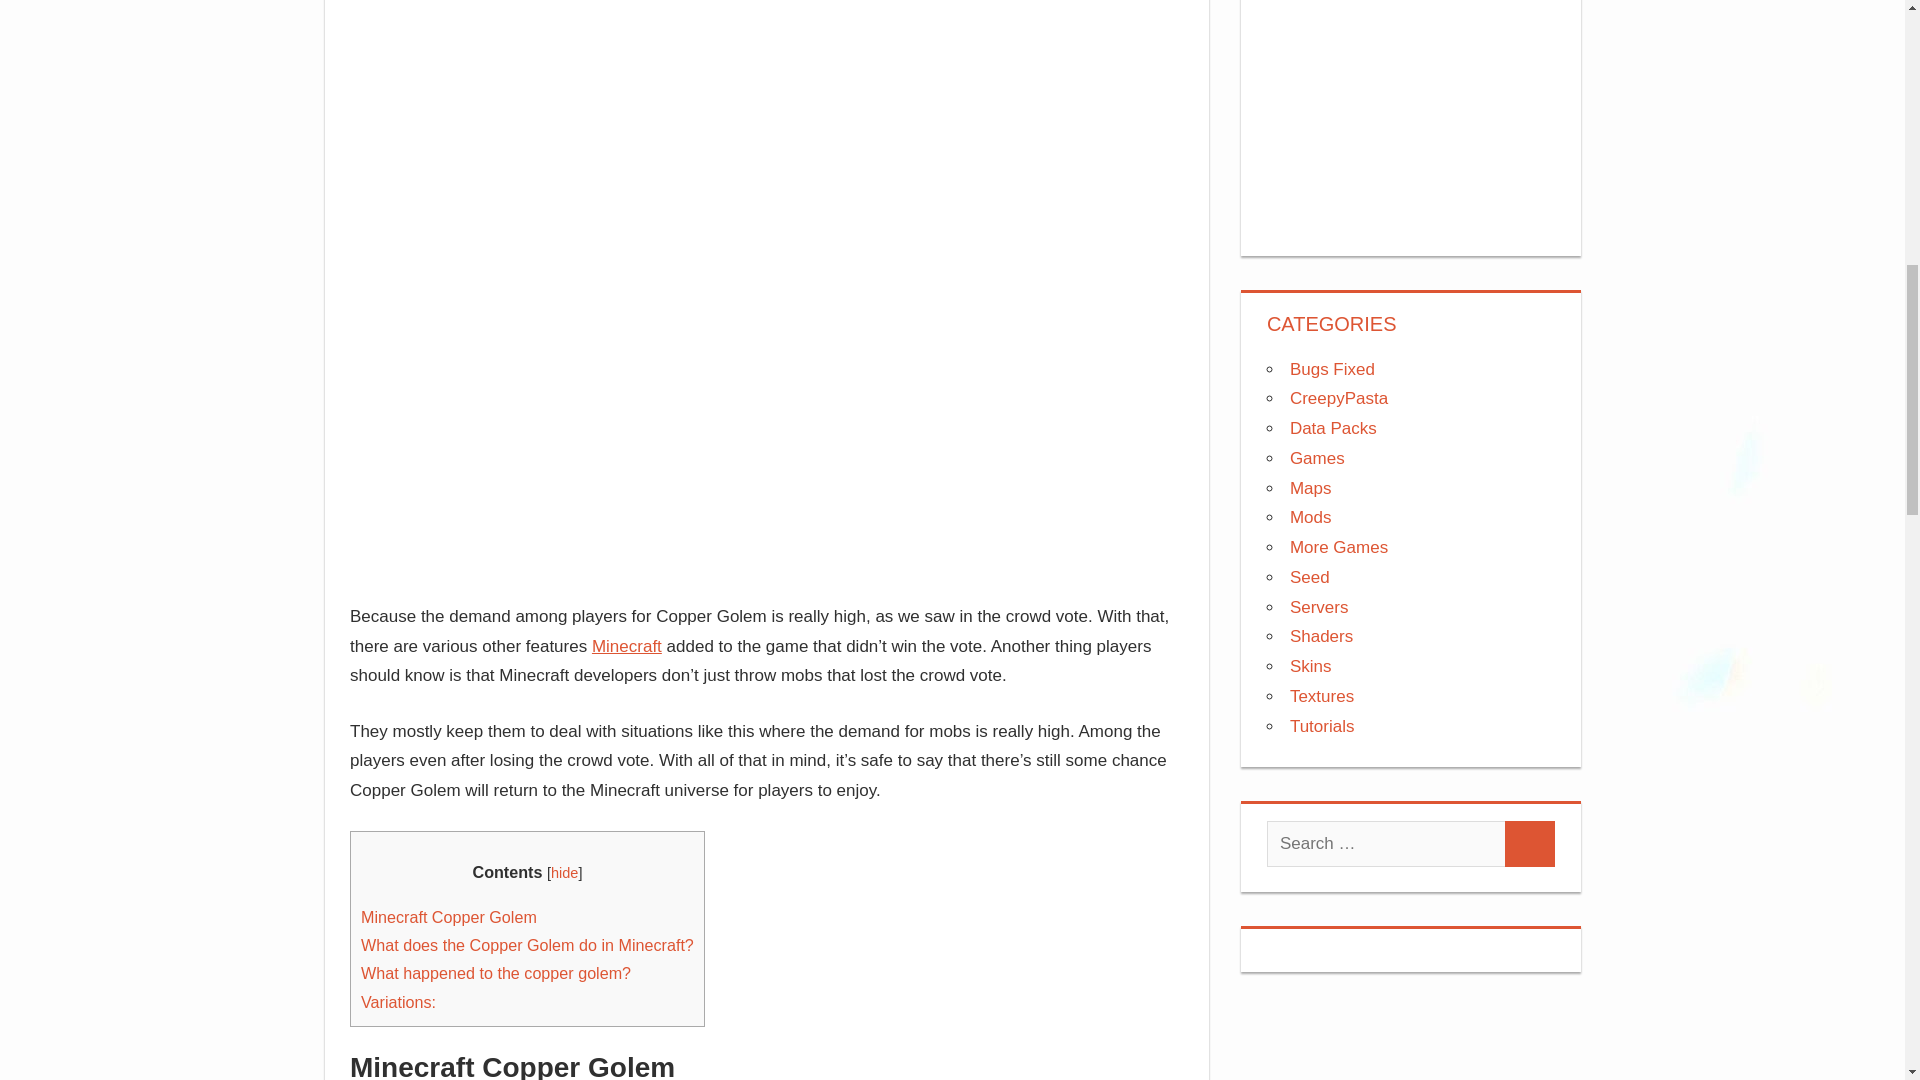  What do you see at coordinates (496, 972) in the screenshot?
I see `What happened to the copper golem?` at bounding box center [496, 972].